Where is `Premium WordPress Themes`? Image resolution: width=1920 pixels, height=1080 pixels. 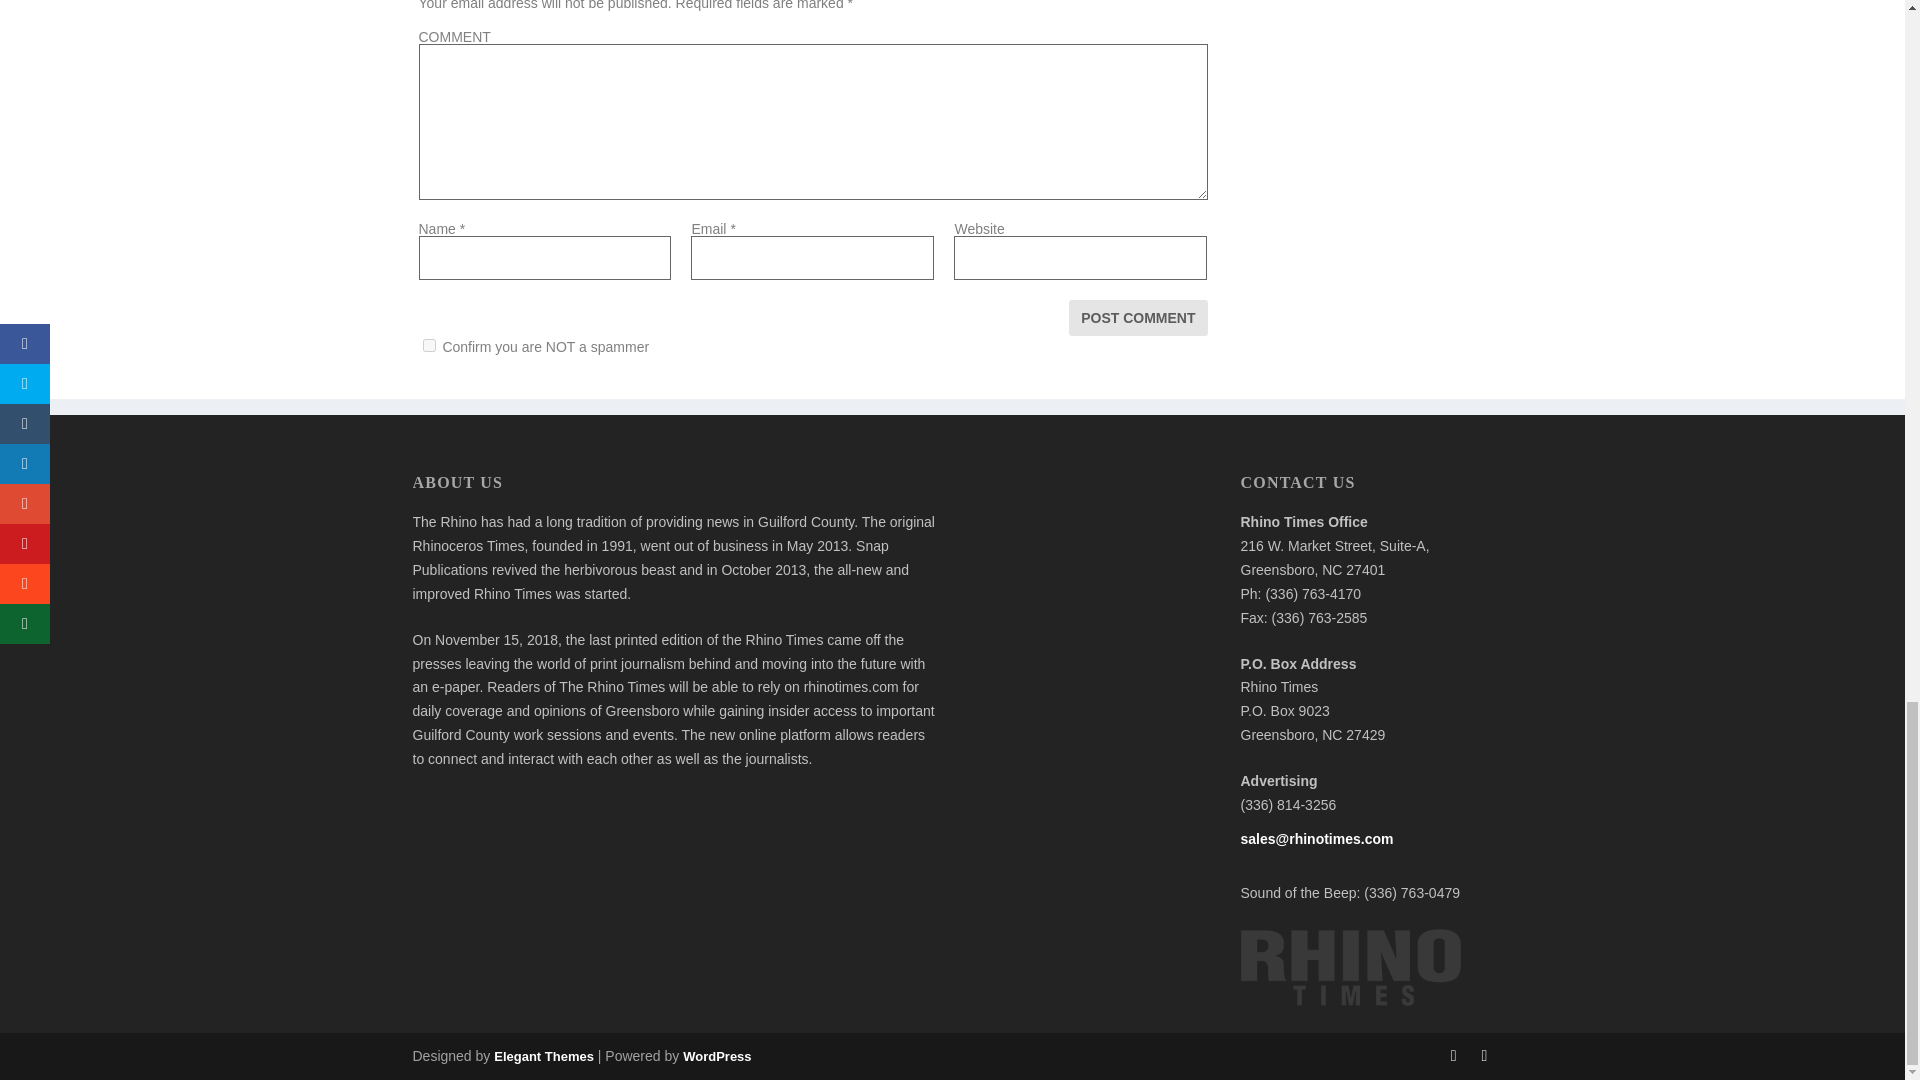 Premium WordPress Themes is located at coordinates (543, 1056).